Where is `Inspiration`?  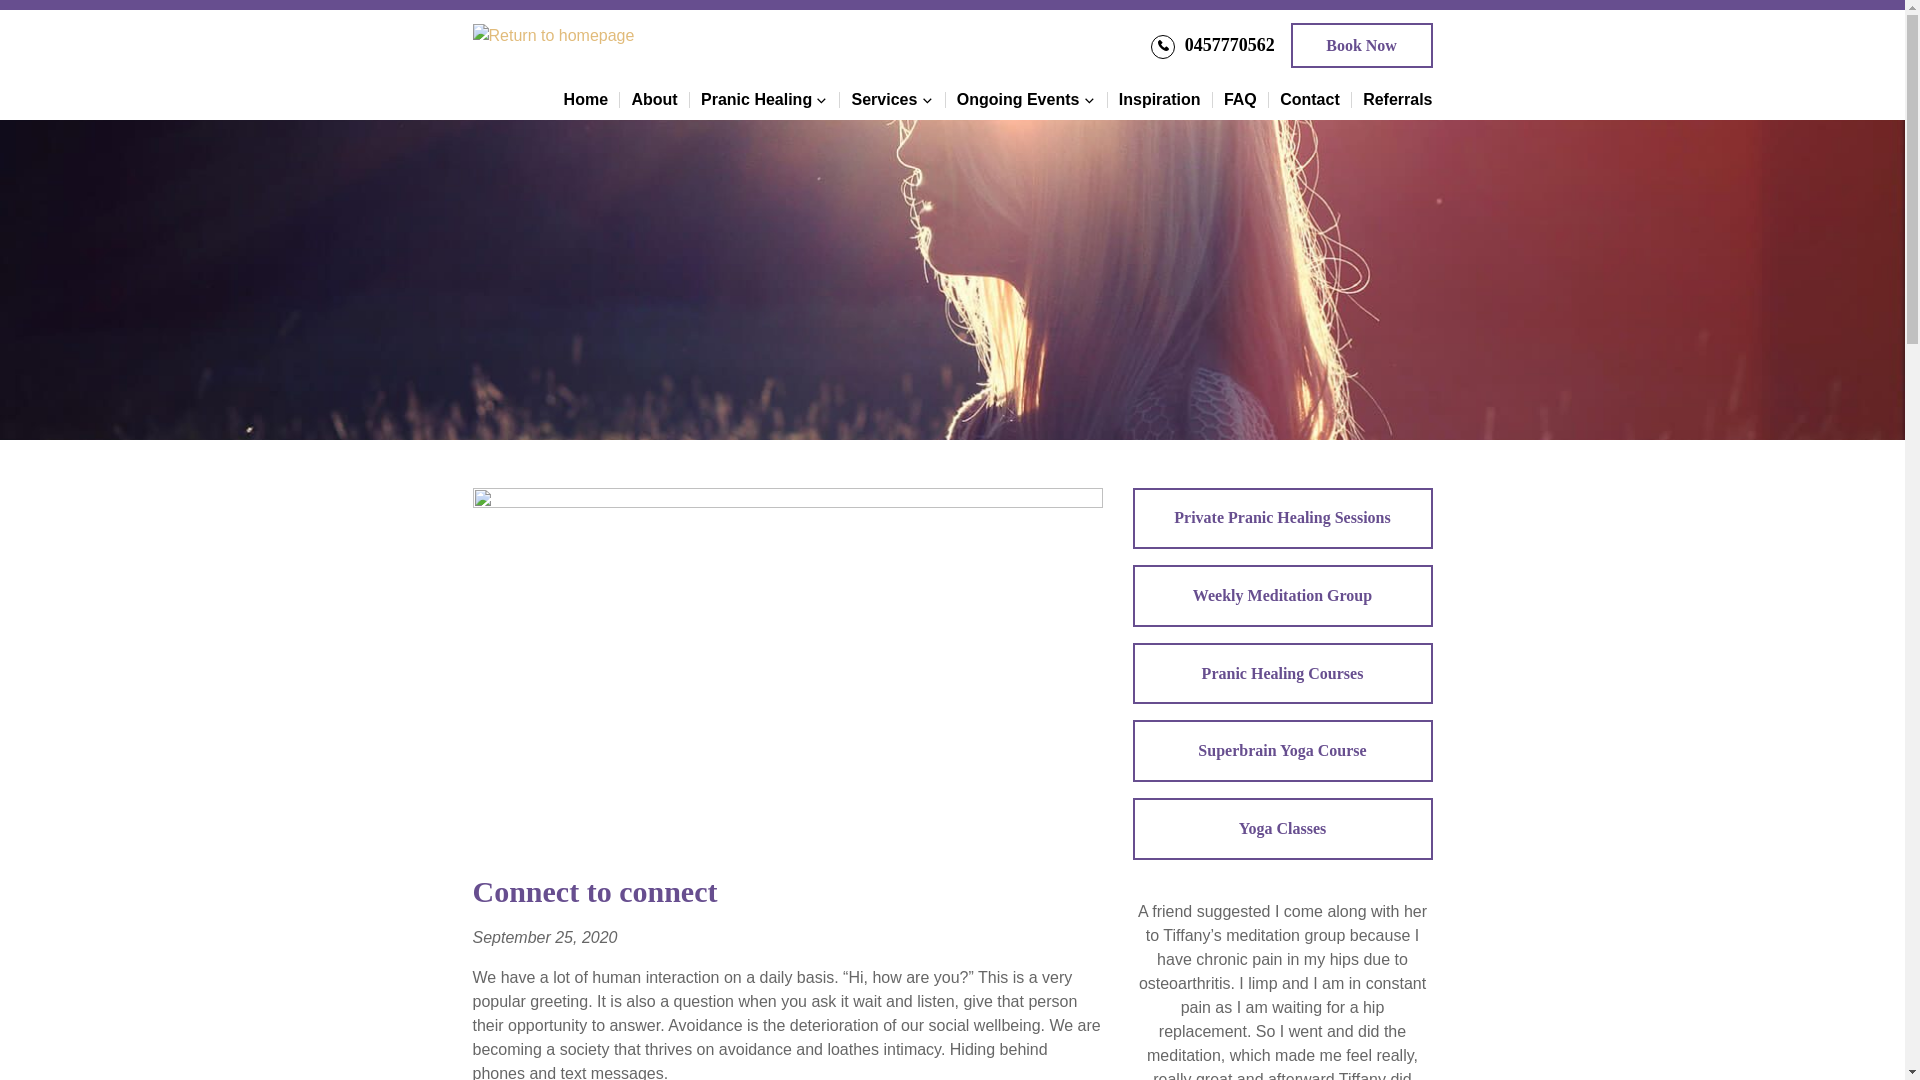
Inspiration is located at coordinates (1160, 100).